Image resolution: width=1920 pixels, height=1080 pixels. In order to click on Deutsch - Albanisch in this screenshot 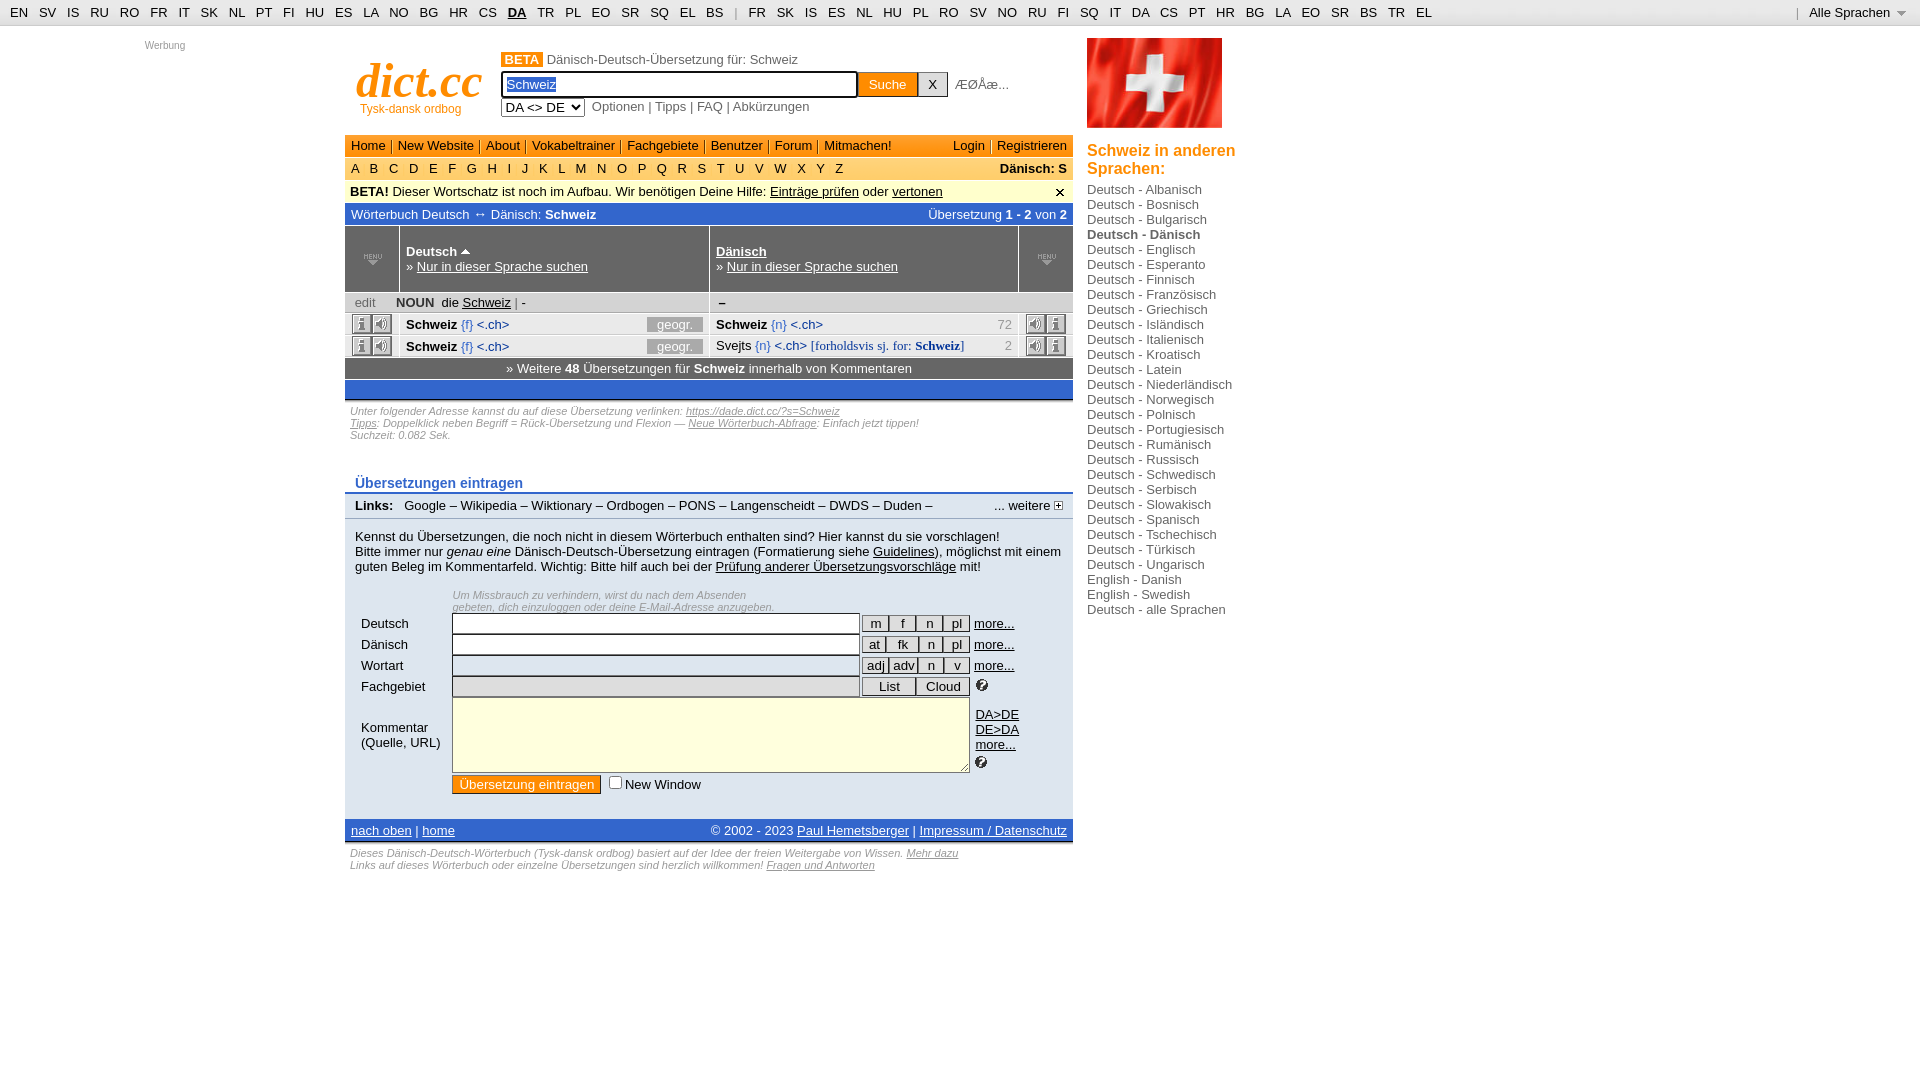, I will do `click(1144, 190)`.